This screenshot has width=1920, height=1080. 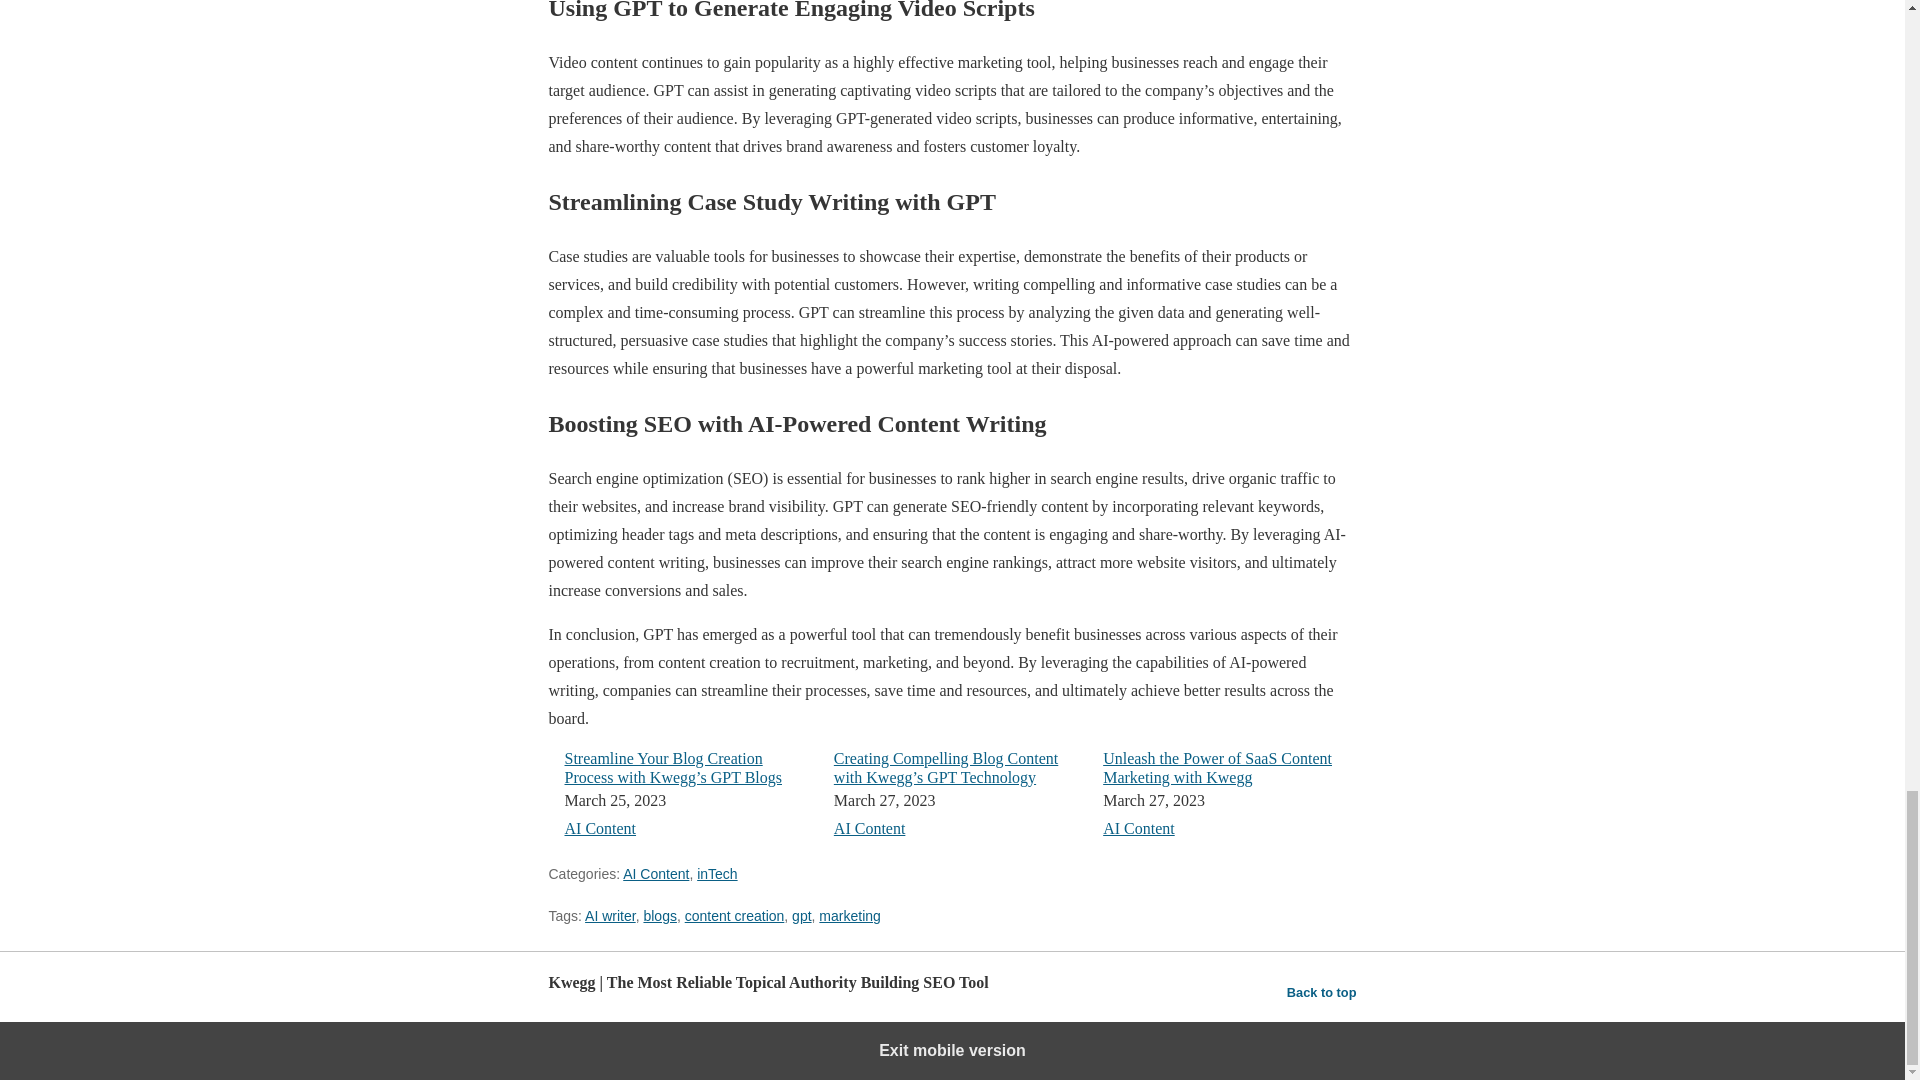 What do you see at coordinates (1217, 768) in the screenshot?
I see `Unleash the Power of SaaS Content Marketing with Kwegg` at bounding box center [1217, 768].